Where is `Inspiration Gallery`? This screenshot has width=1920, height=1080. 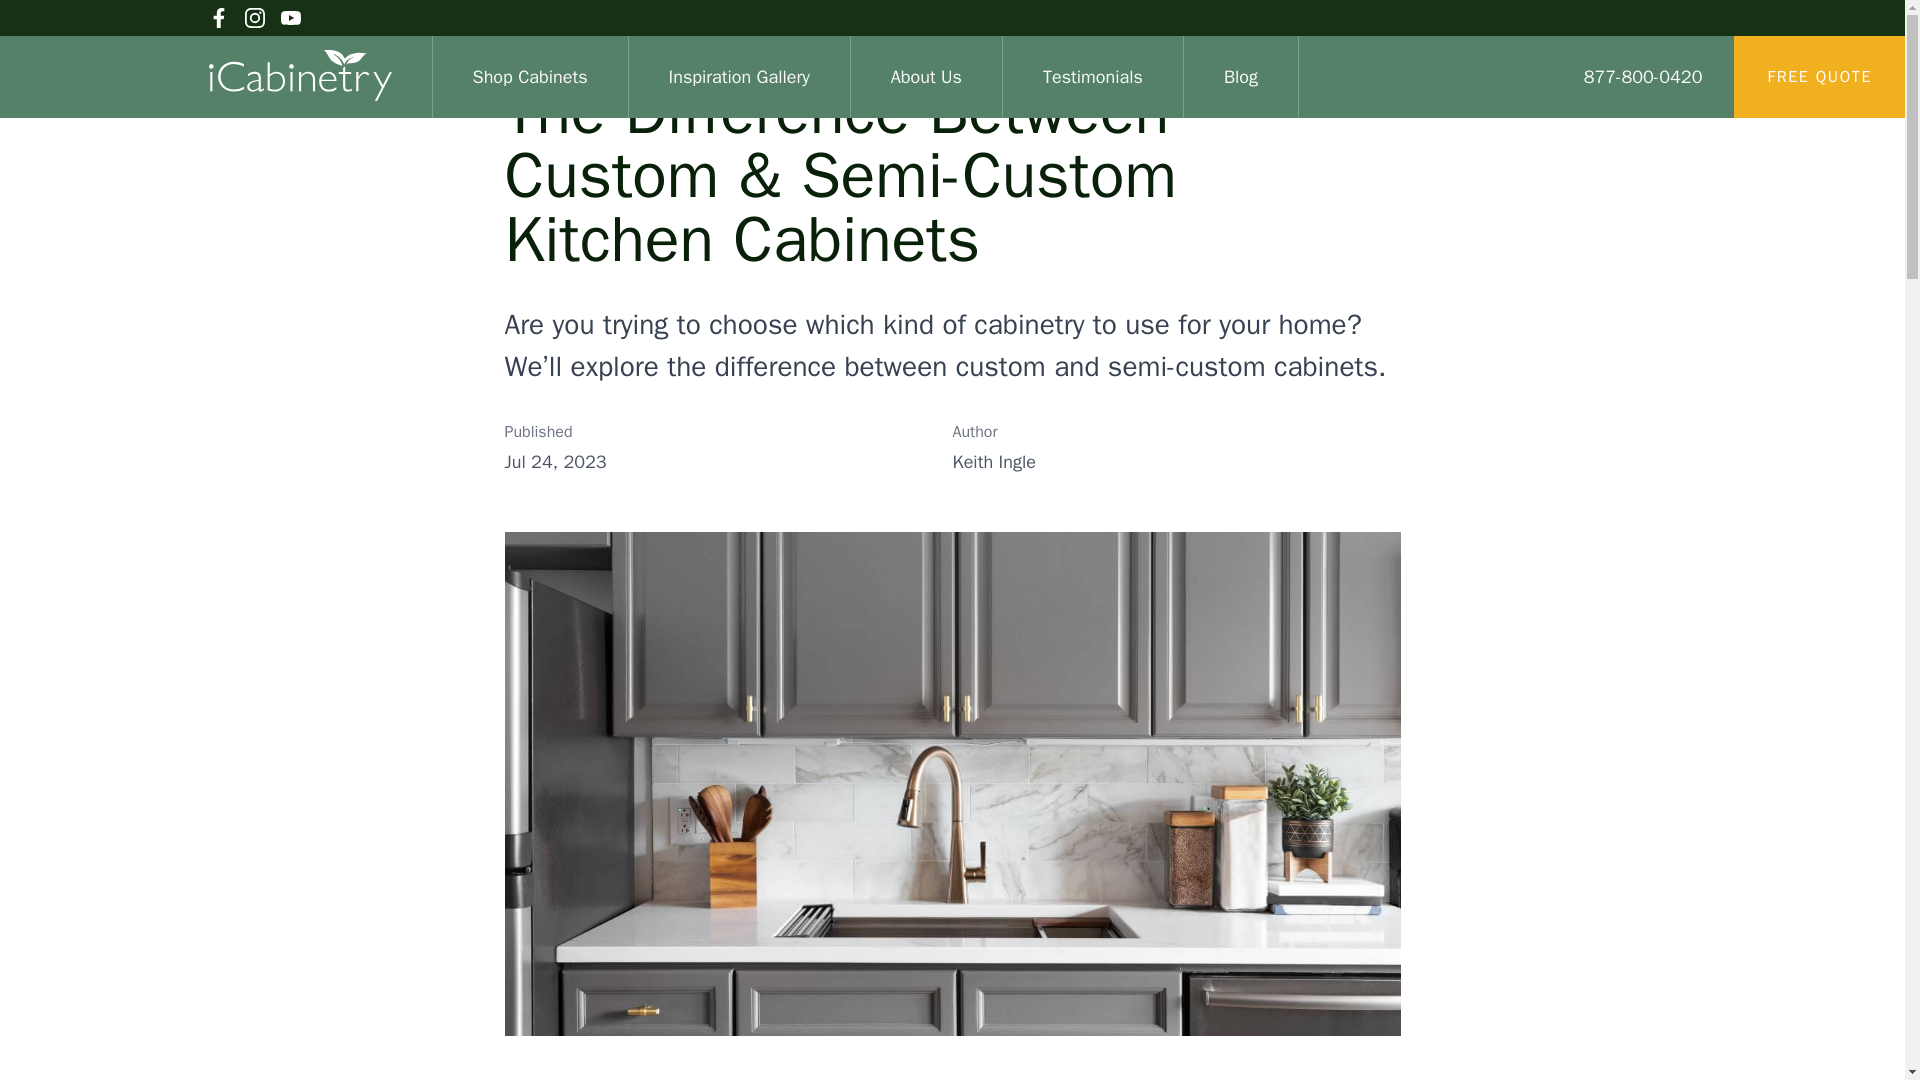
Inspiration Gallery is located at coordinates (740, 77).